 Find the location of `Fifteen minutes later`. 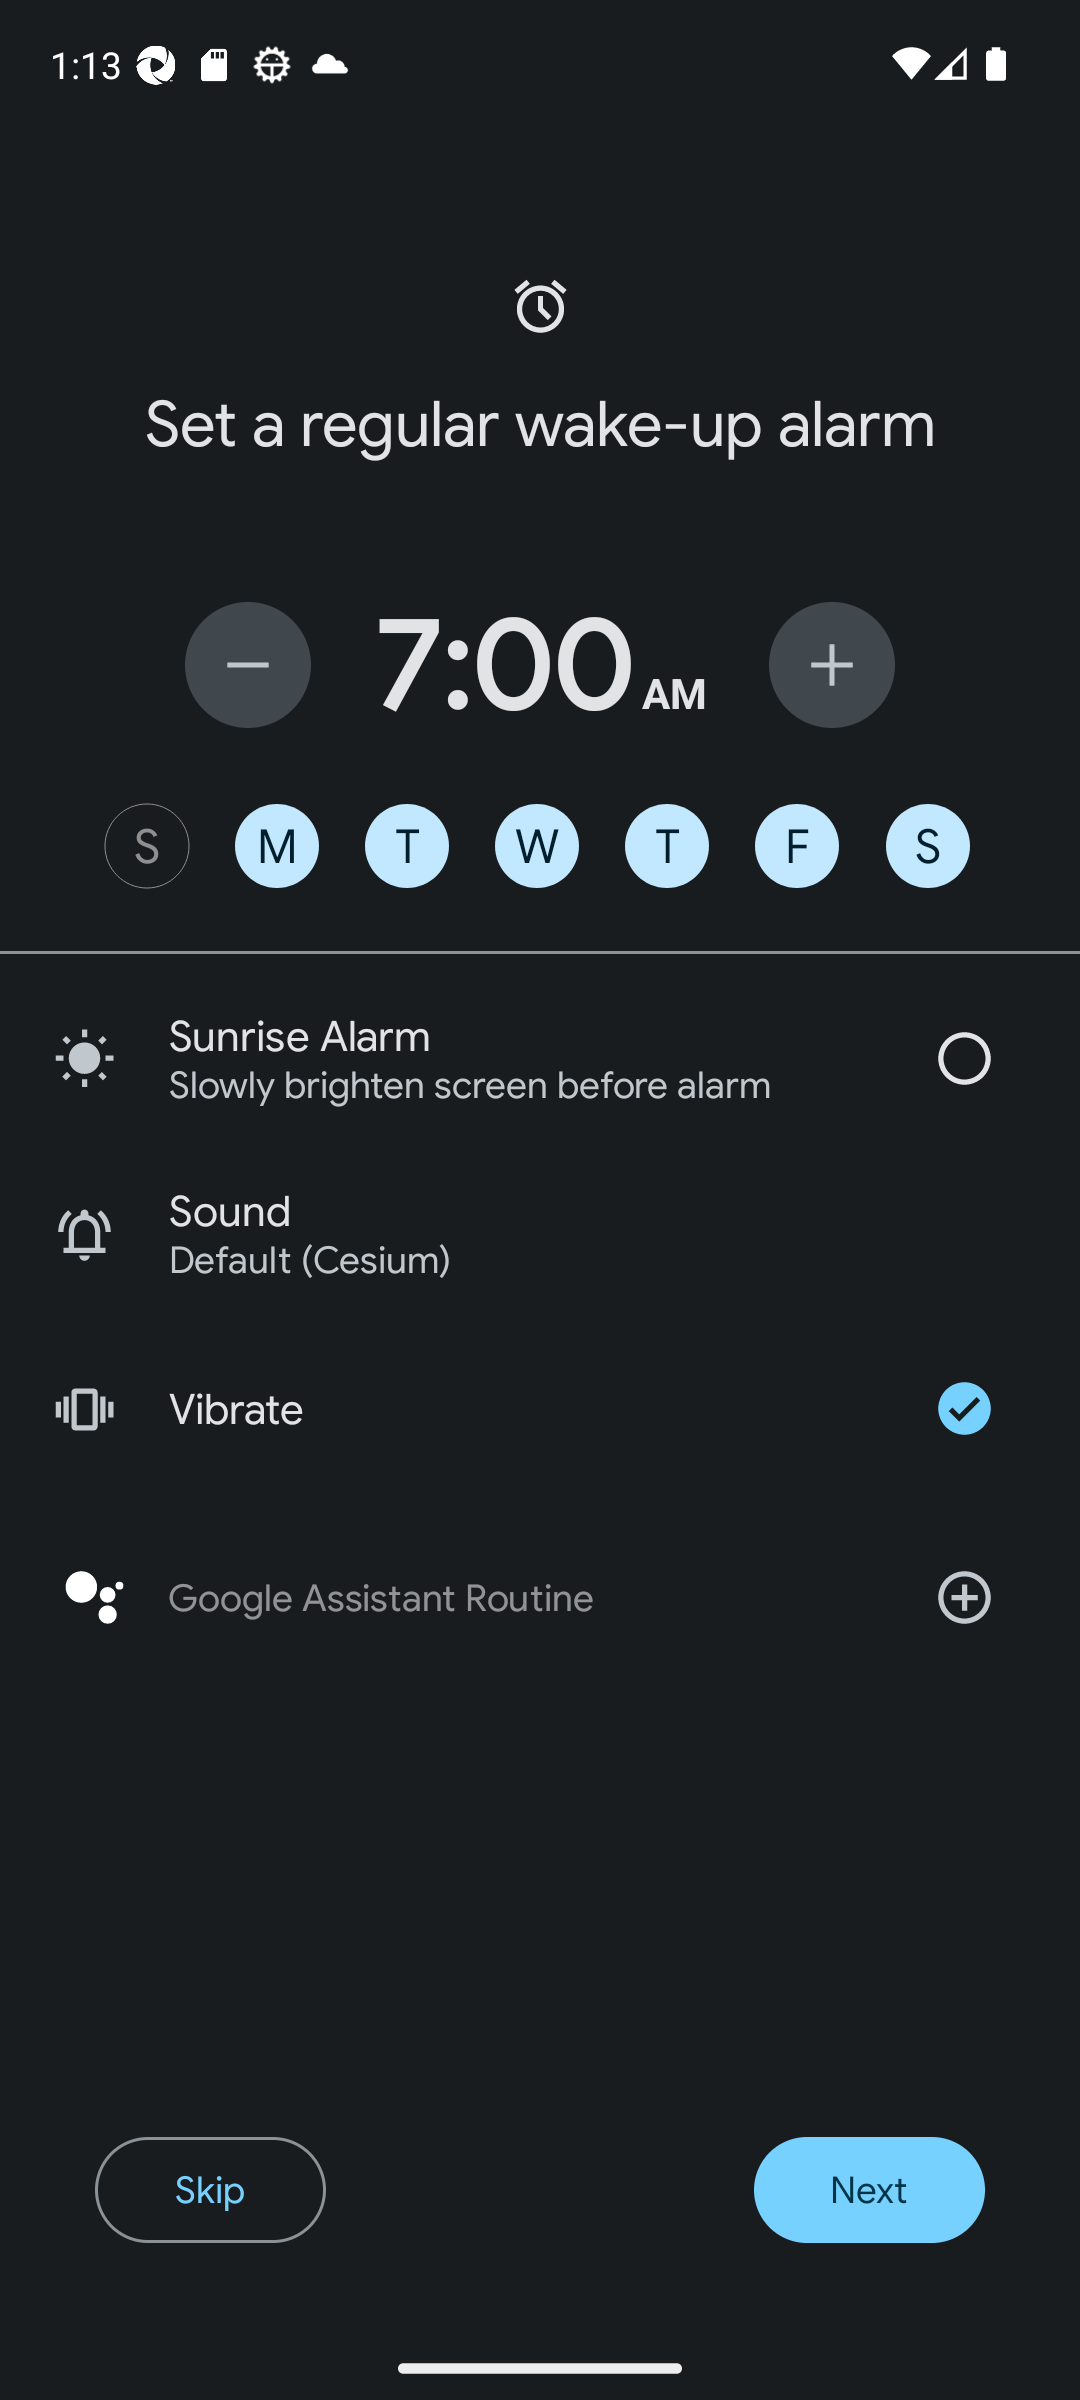

Fifteen minutes later is located at coordinates (832, 664).